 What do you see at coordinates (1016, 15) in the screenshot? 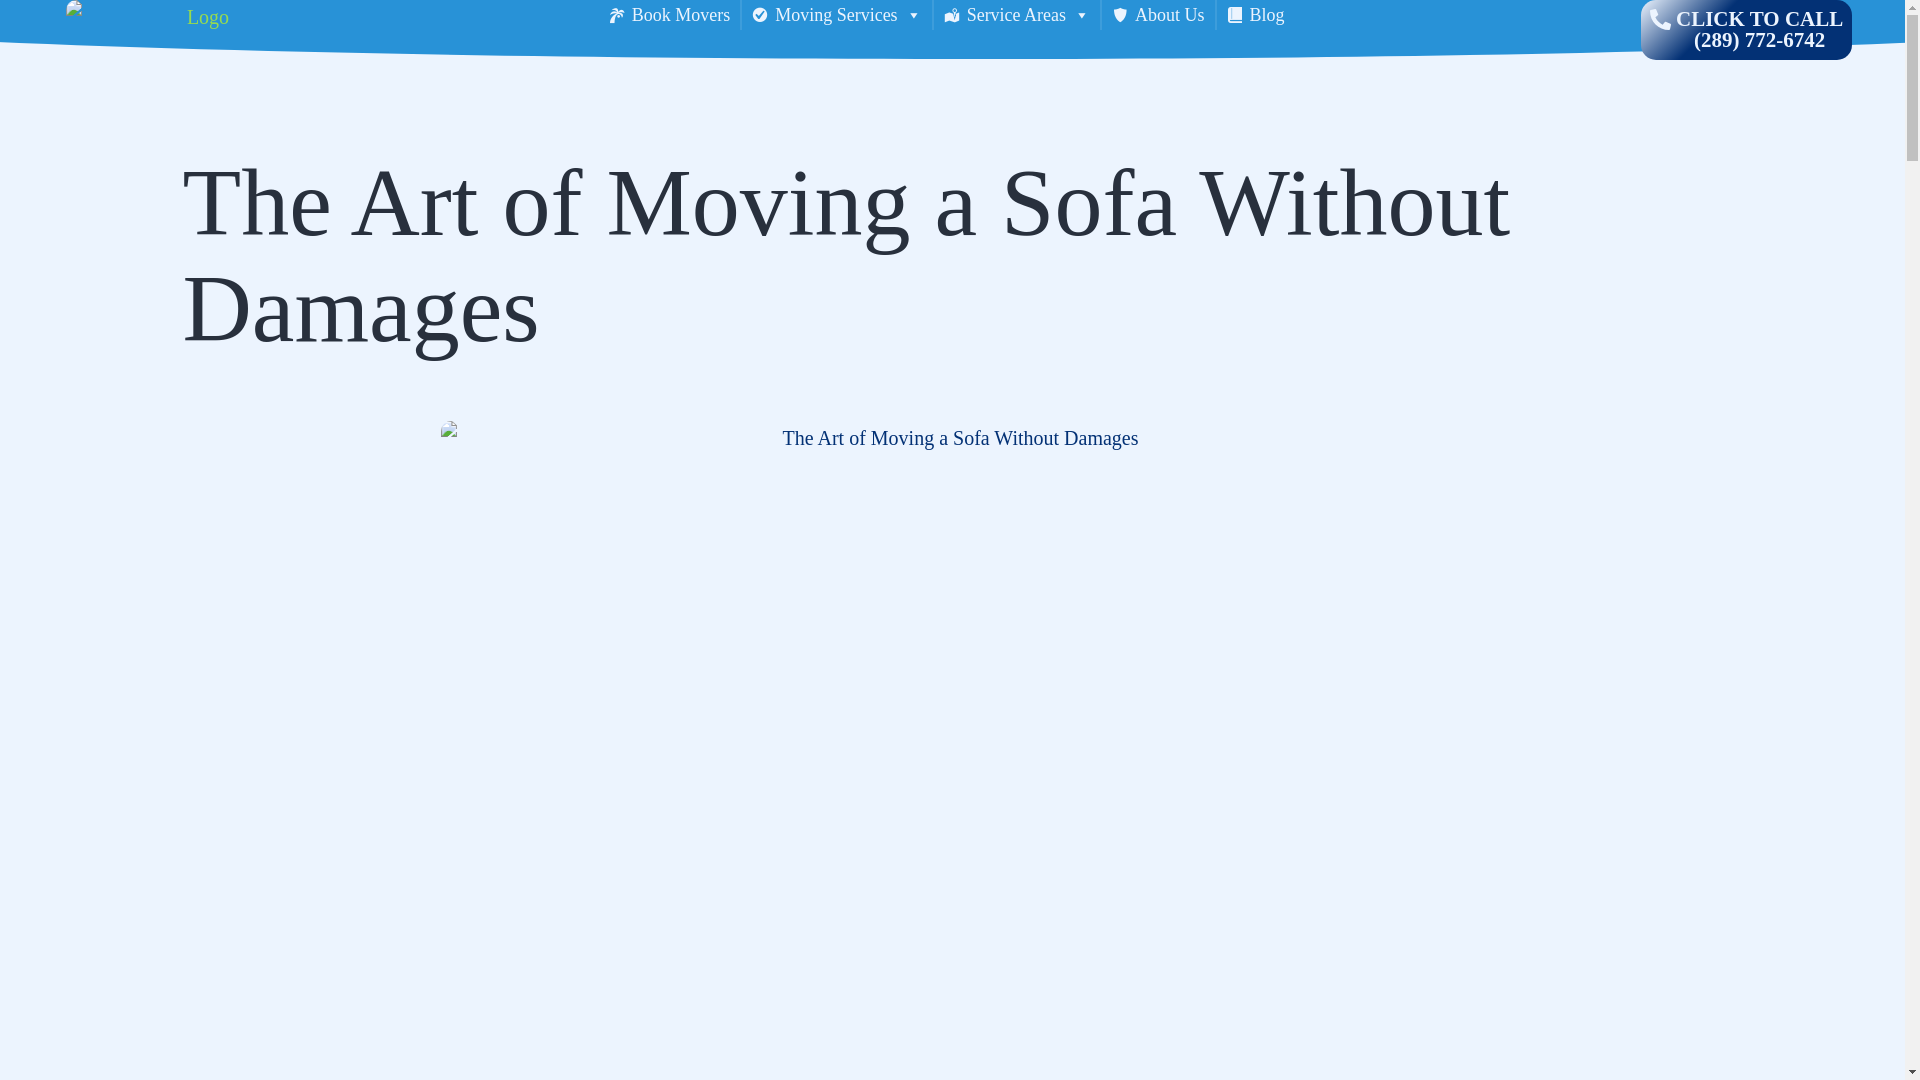
I see `Service Areas` at bounding box center [1016, 15].